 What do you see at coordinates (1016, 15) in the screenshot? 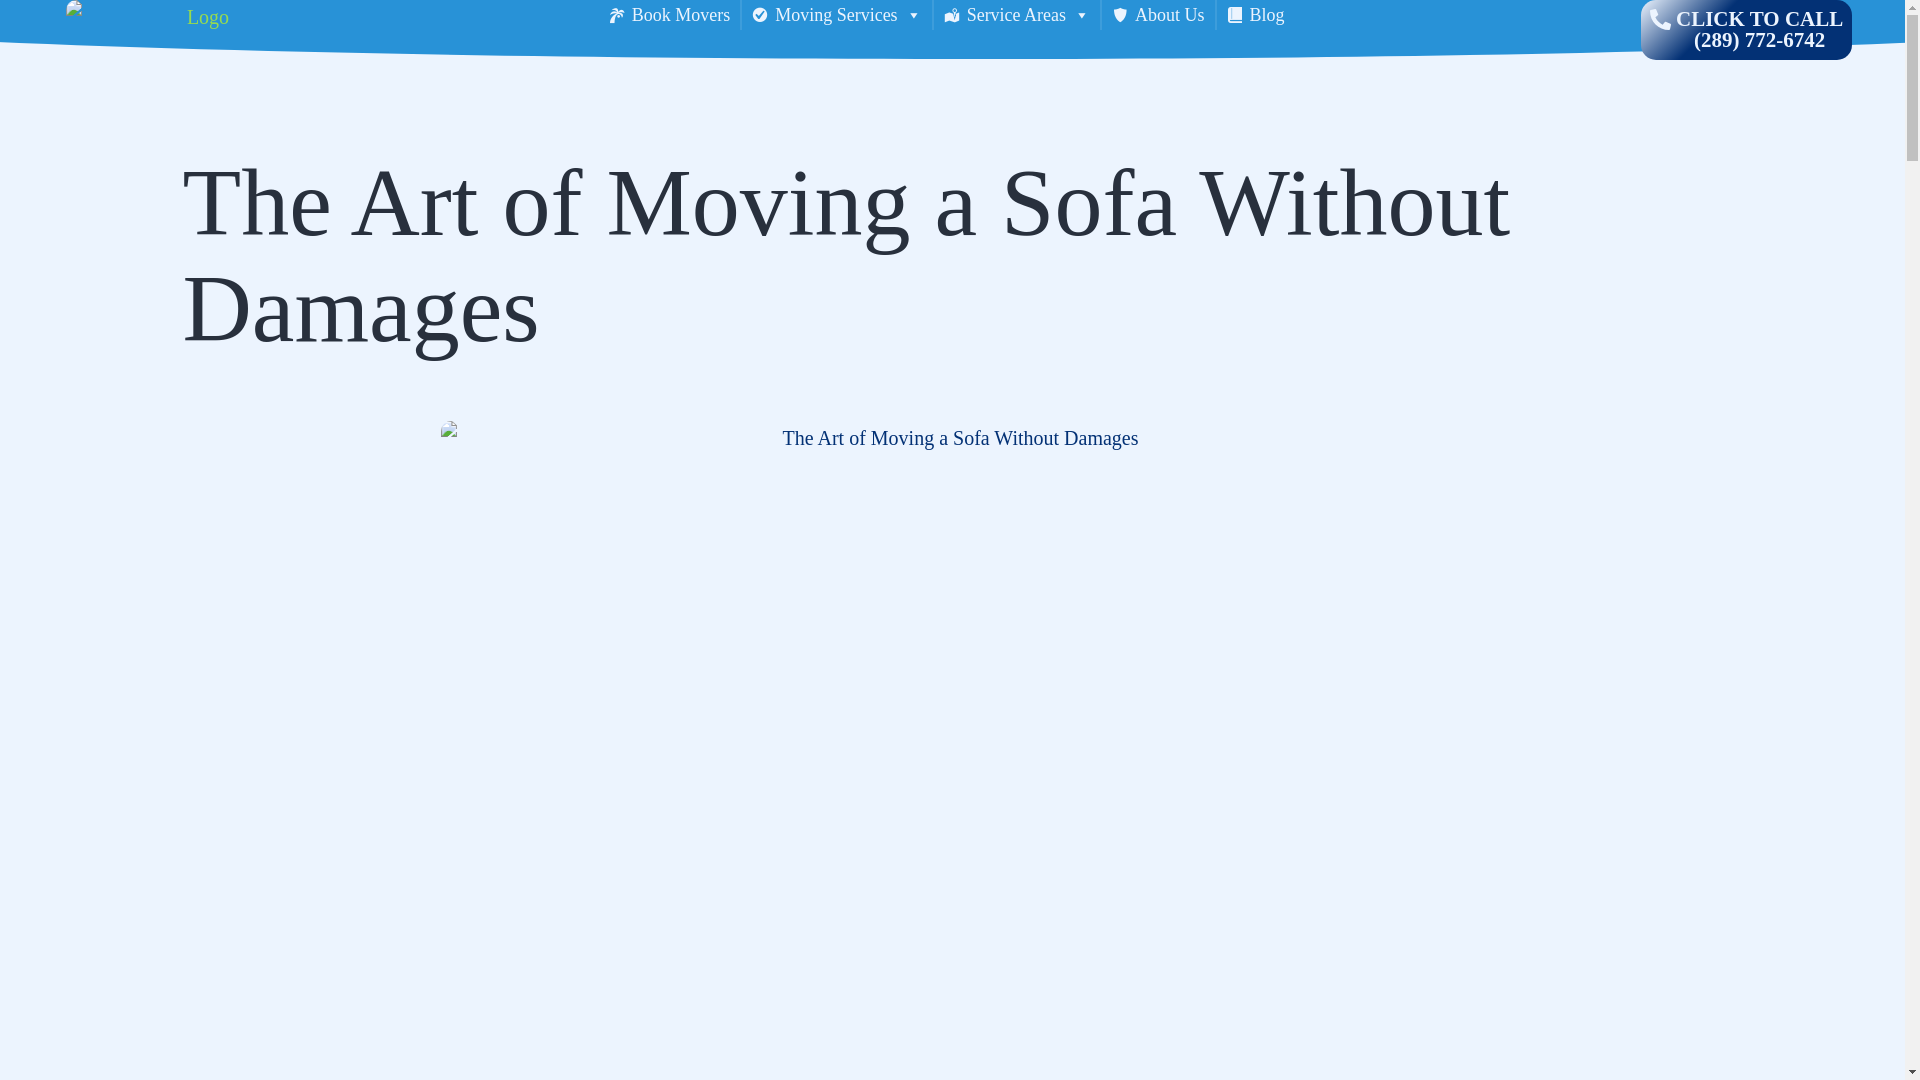
I see `Service Areas` at bounding box center [1016, 15].